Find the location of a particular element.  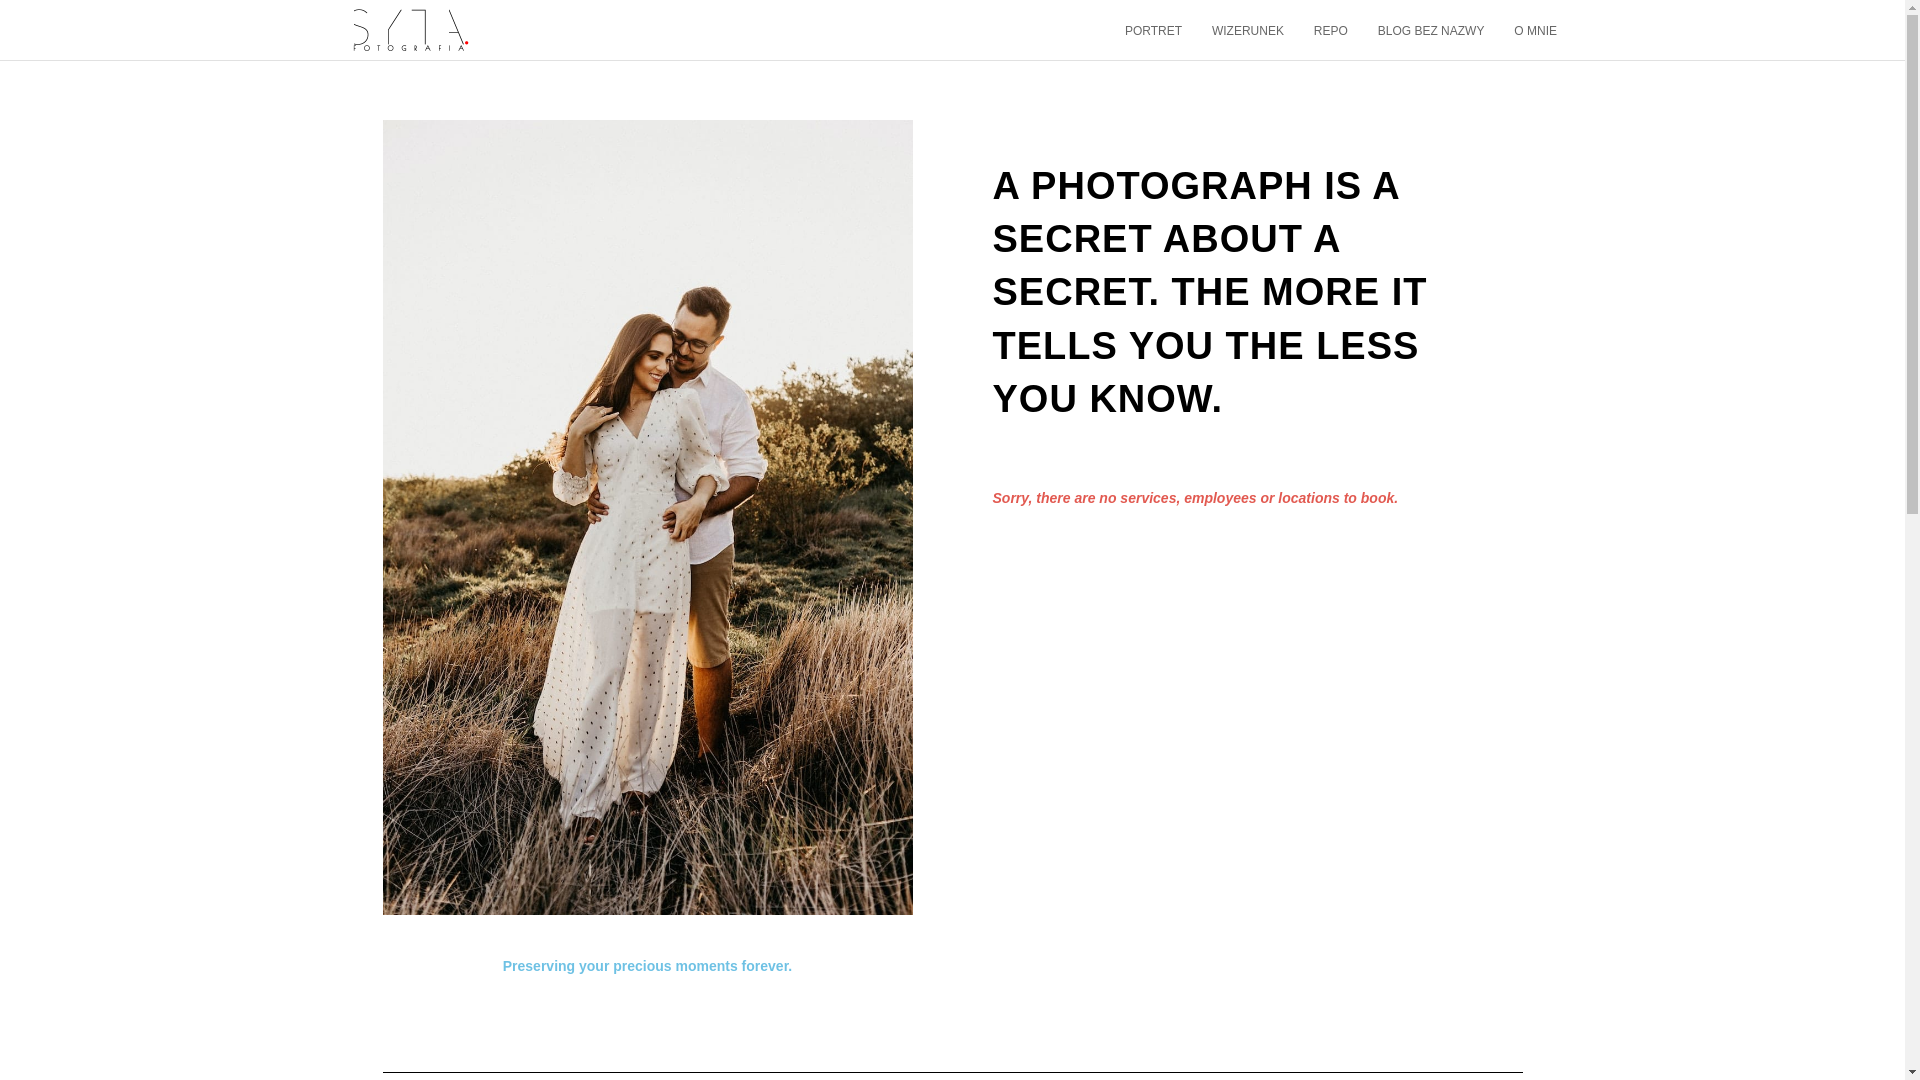

BLOG BEZ NAZWY is located at coordinates (1431, 31).